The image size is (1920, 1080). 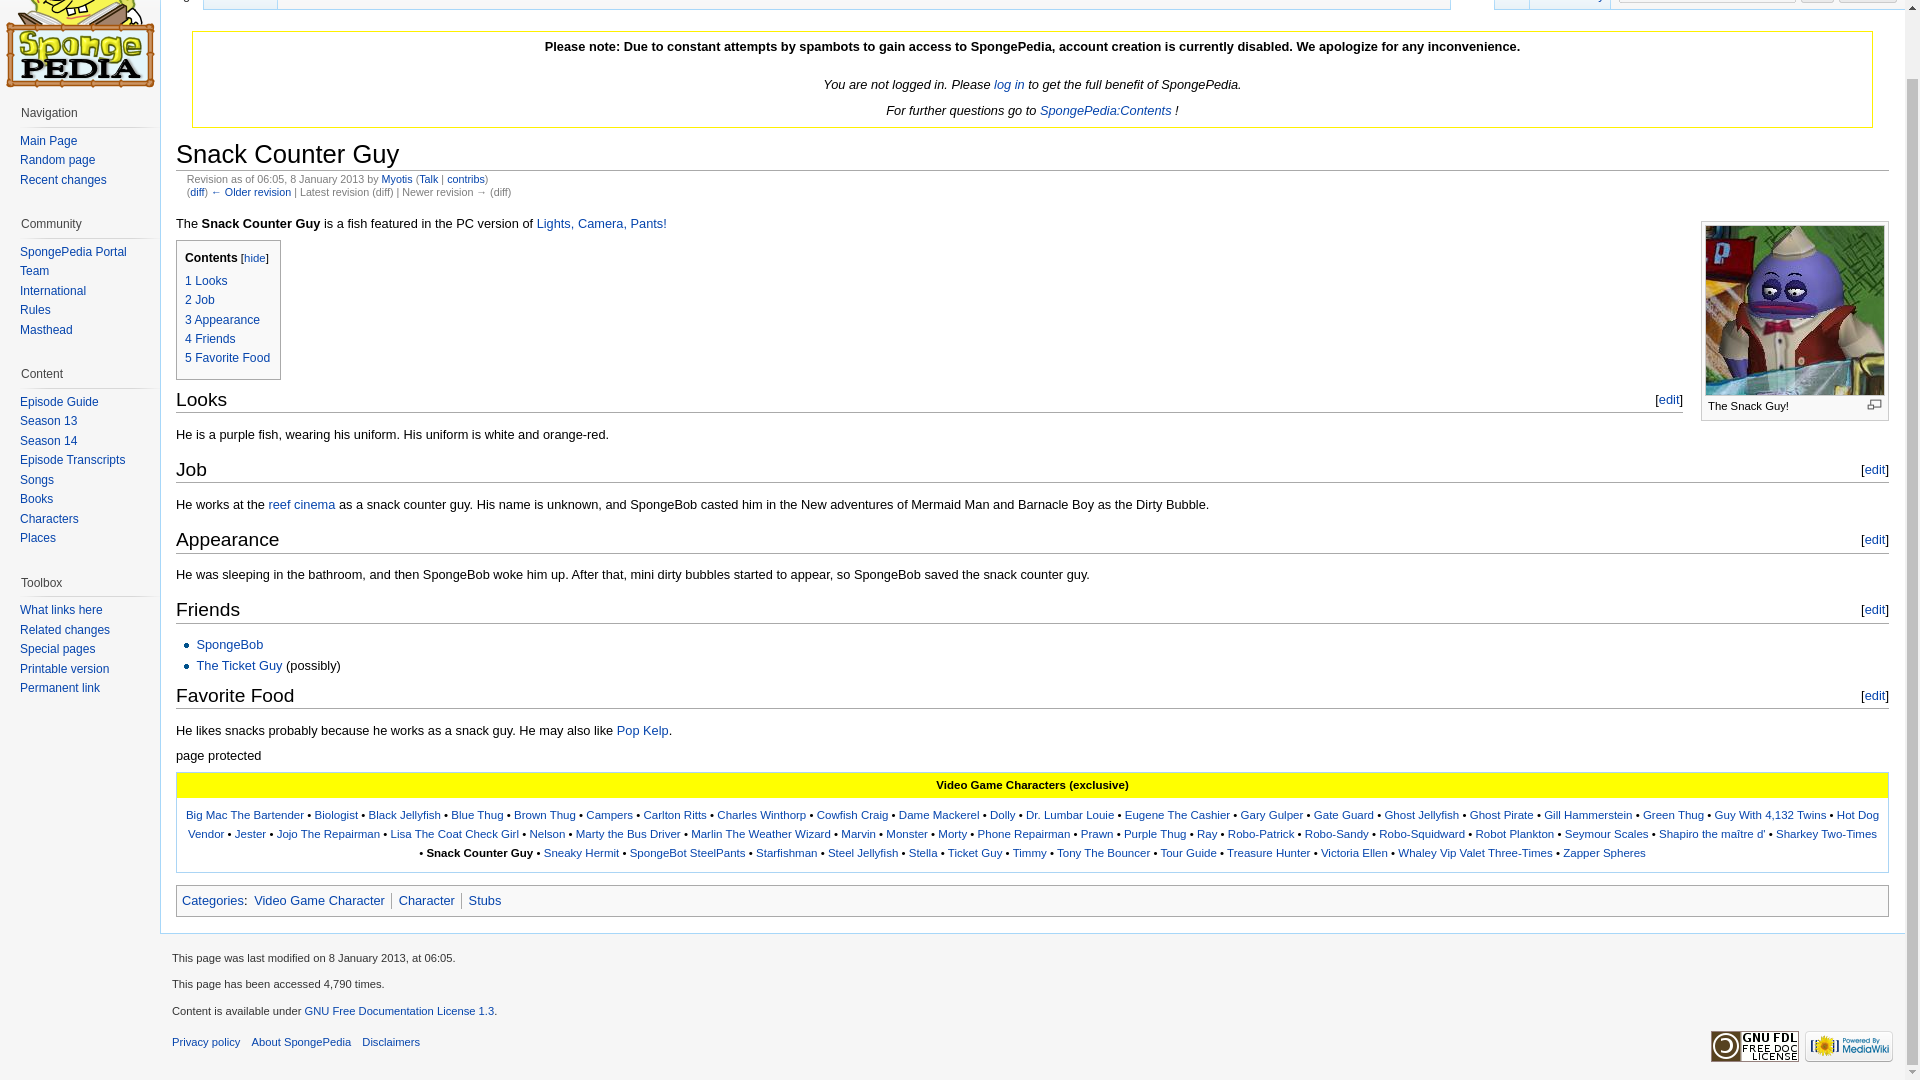 I want to click on Go, so click(x=1818, y=2).